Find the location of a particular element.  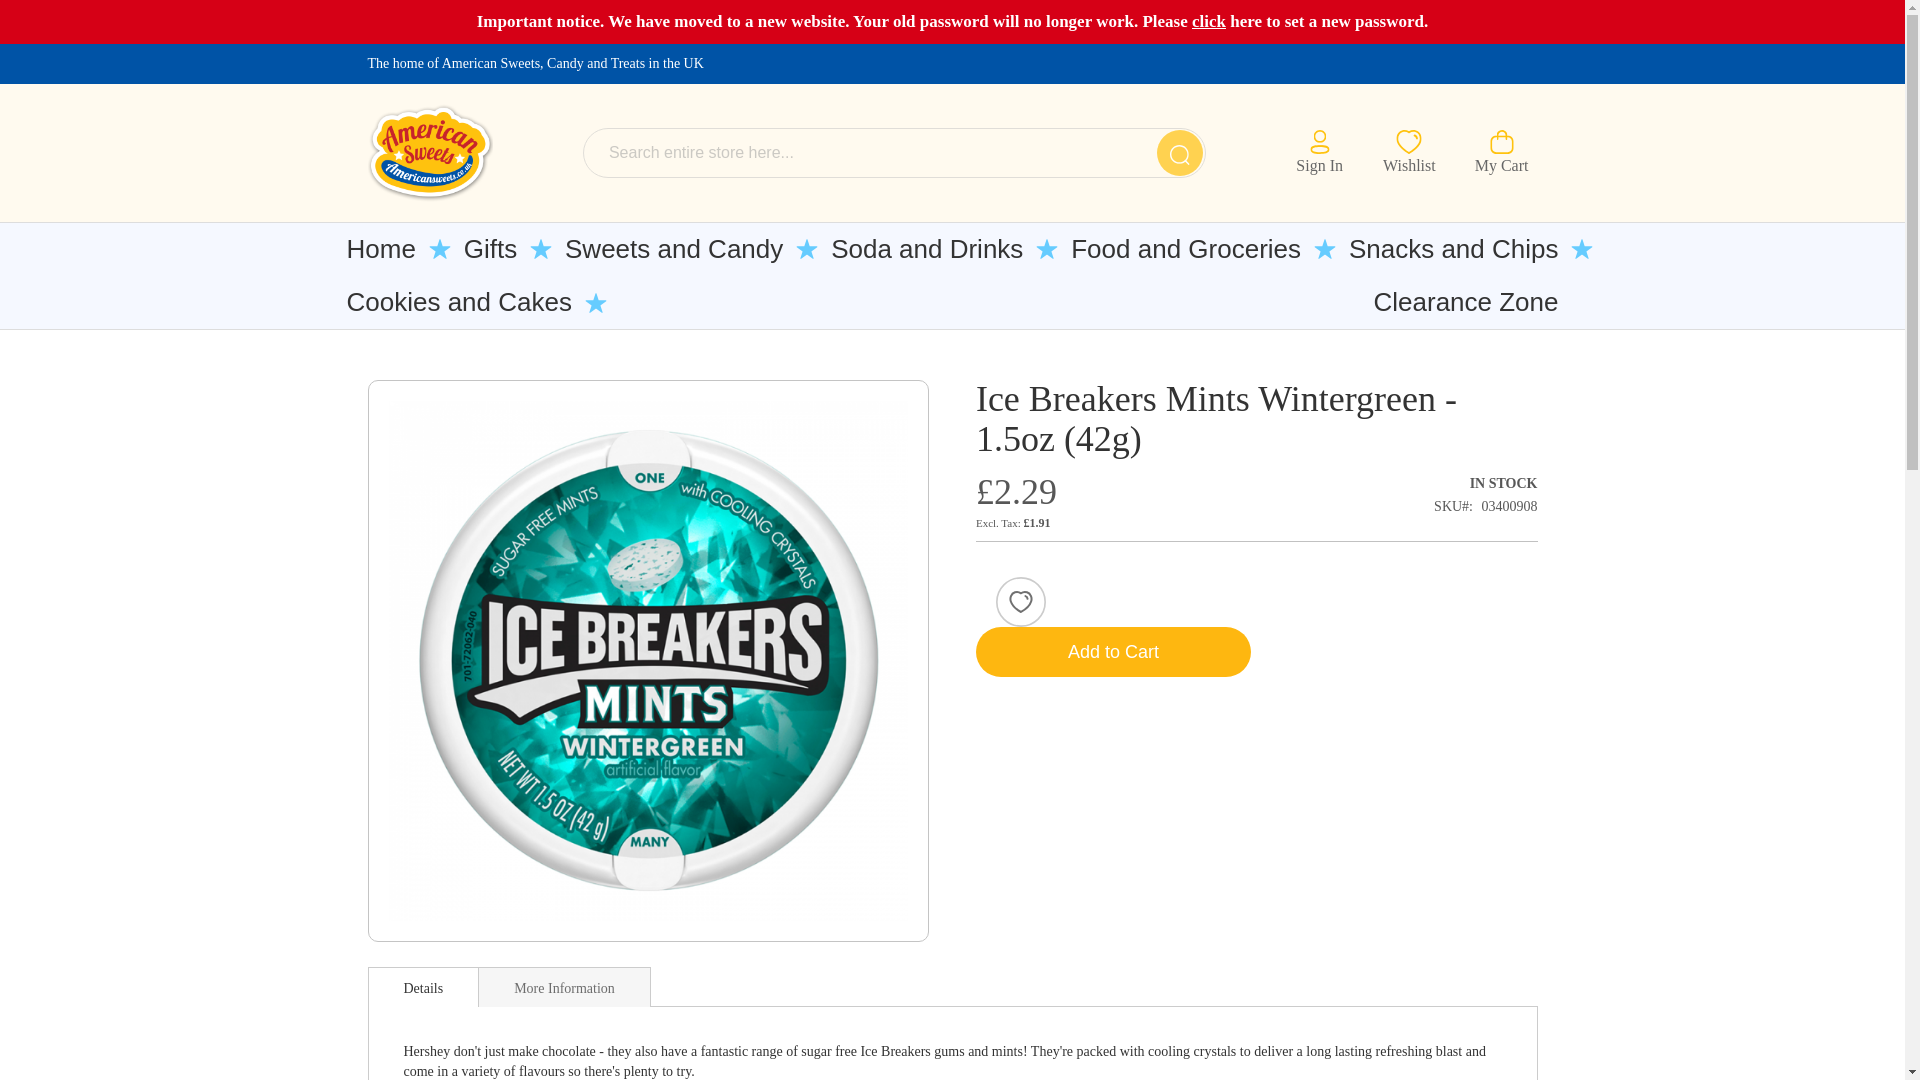

Wishlist is located at coordinates (1409, 150).